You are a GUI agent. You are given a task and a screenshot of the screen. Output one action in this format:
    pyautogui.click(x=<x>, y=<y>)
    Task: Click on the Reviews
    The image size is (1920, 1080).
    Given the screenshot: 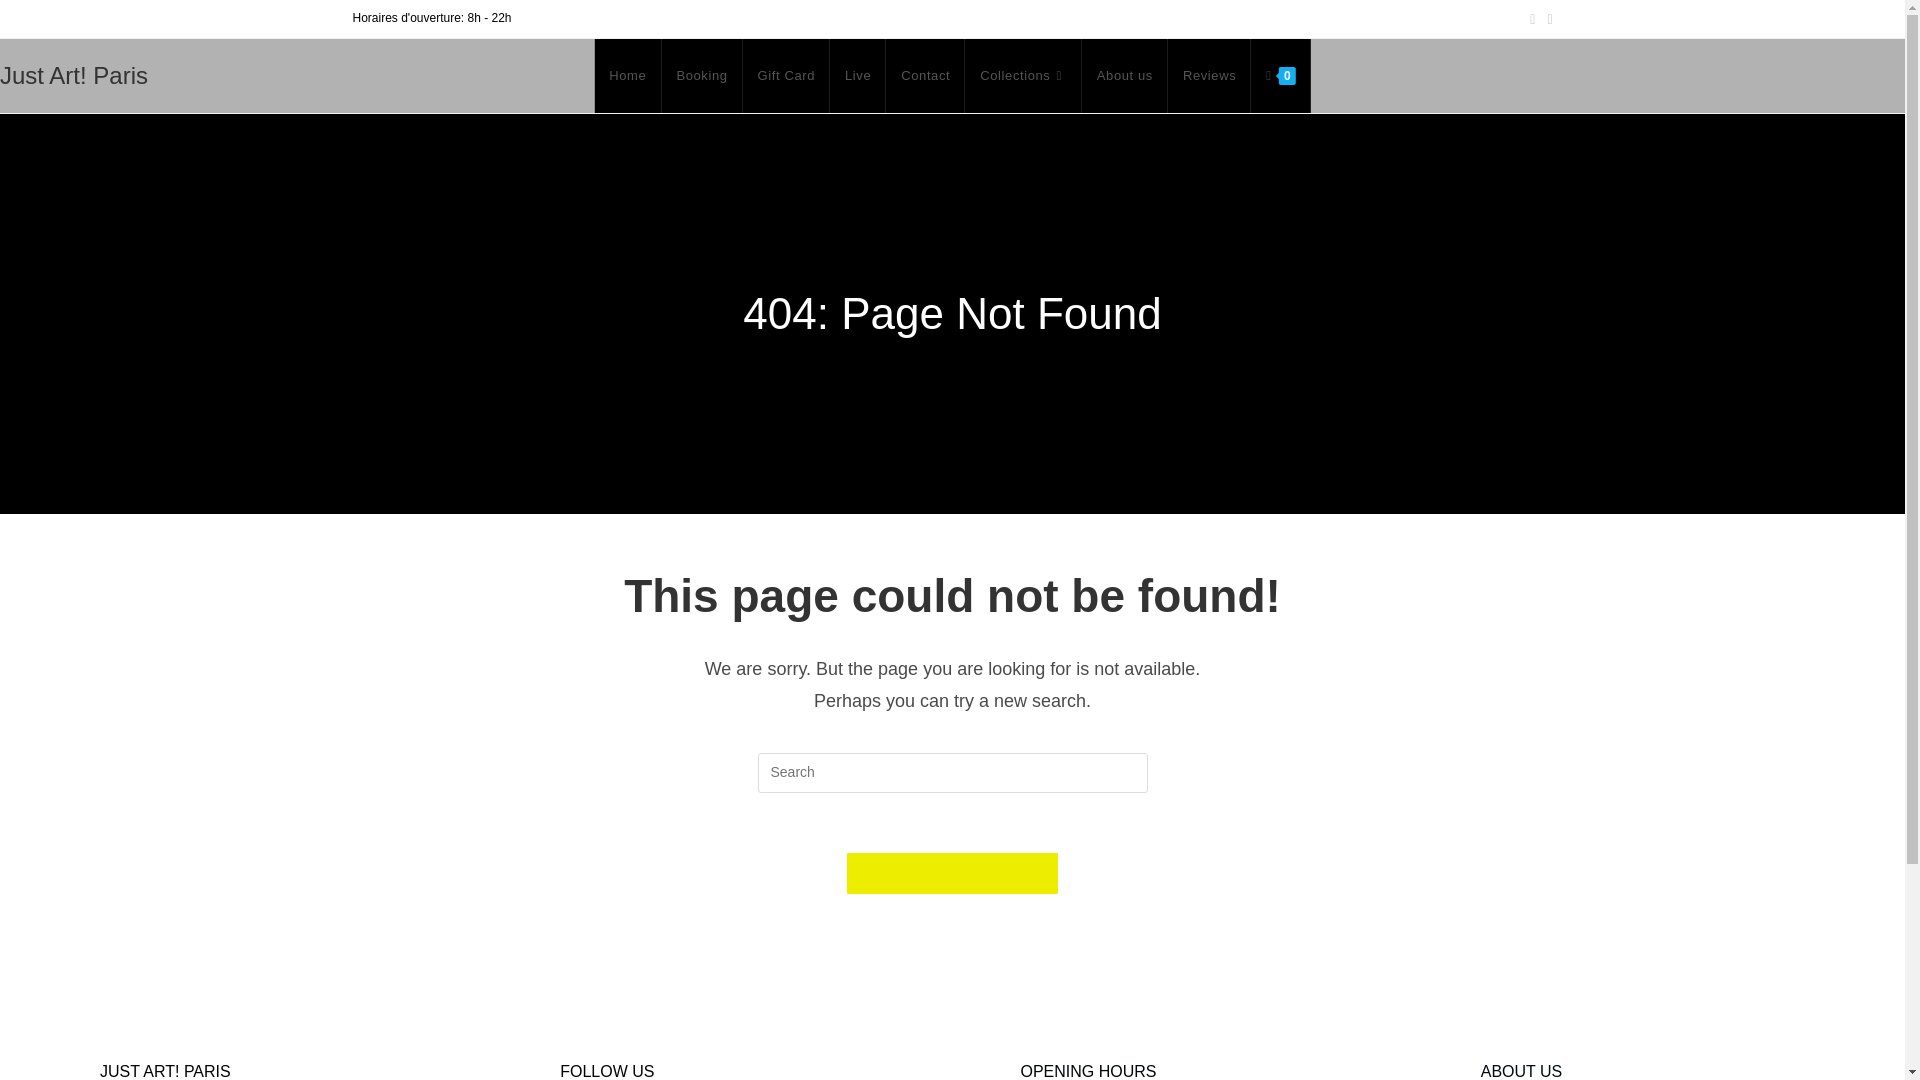 What is the action you would take?
    pyautogui.click(x=1209, y=76)
    